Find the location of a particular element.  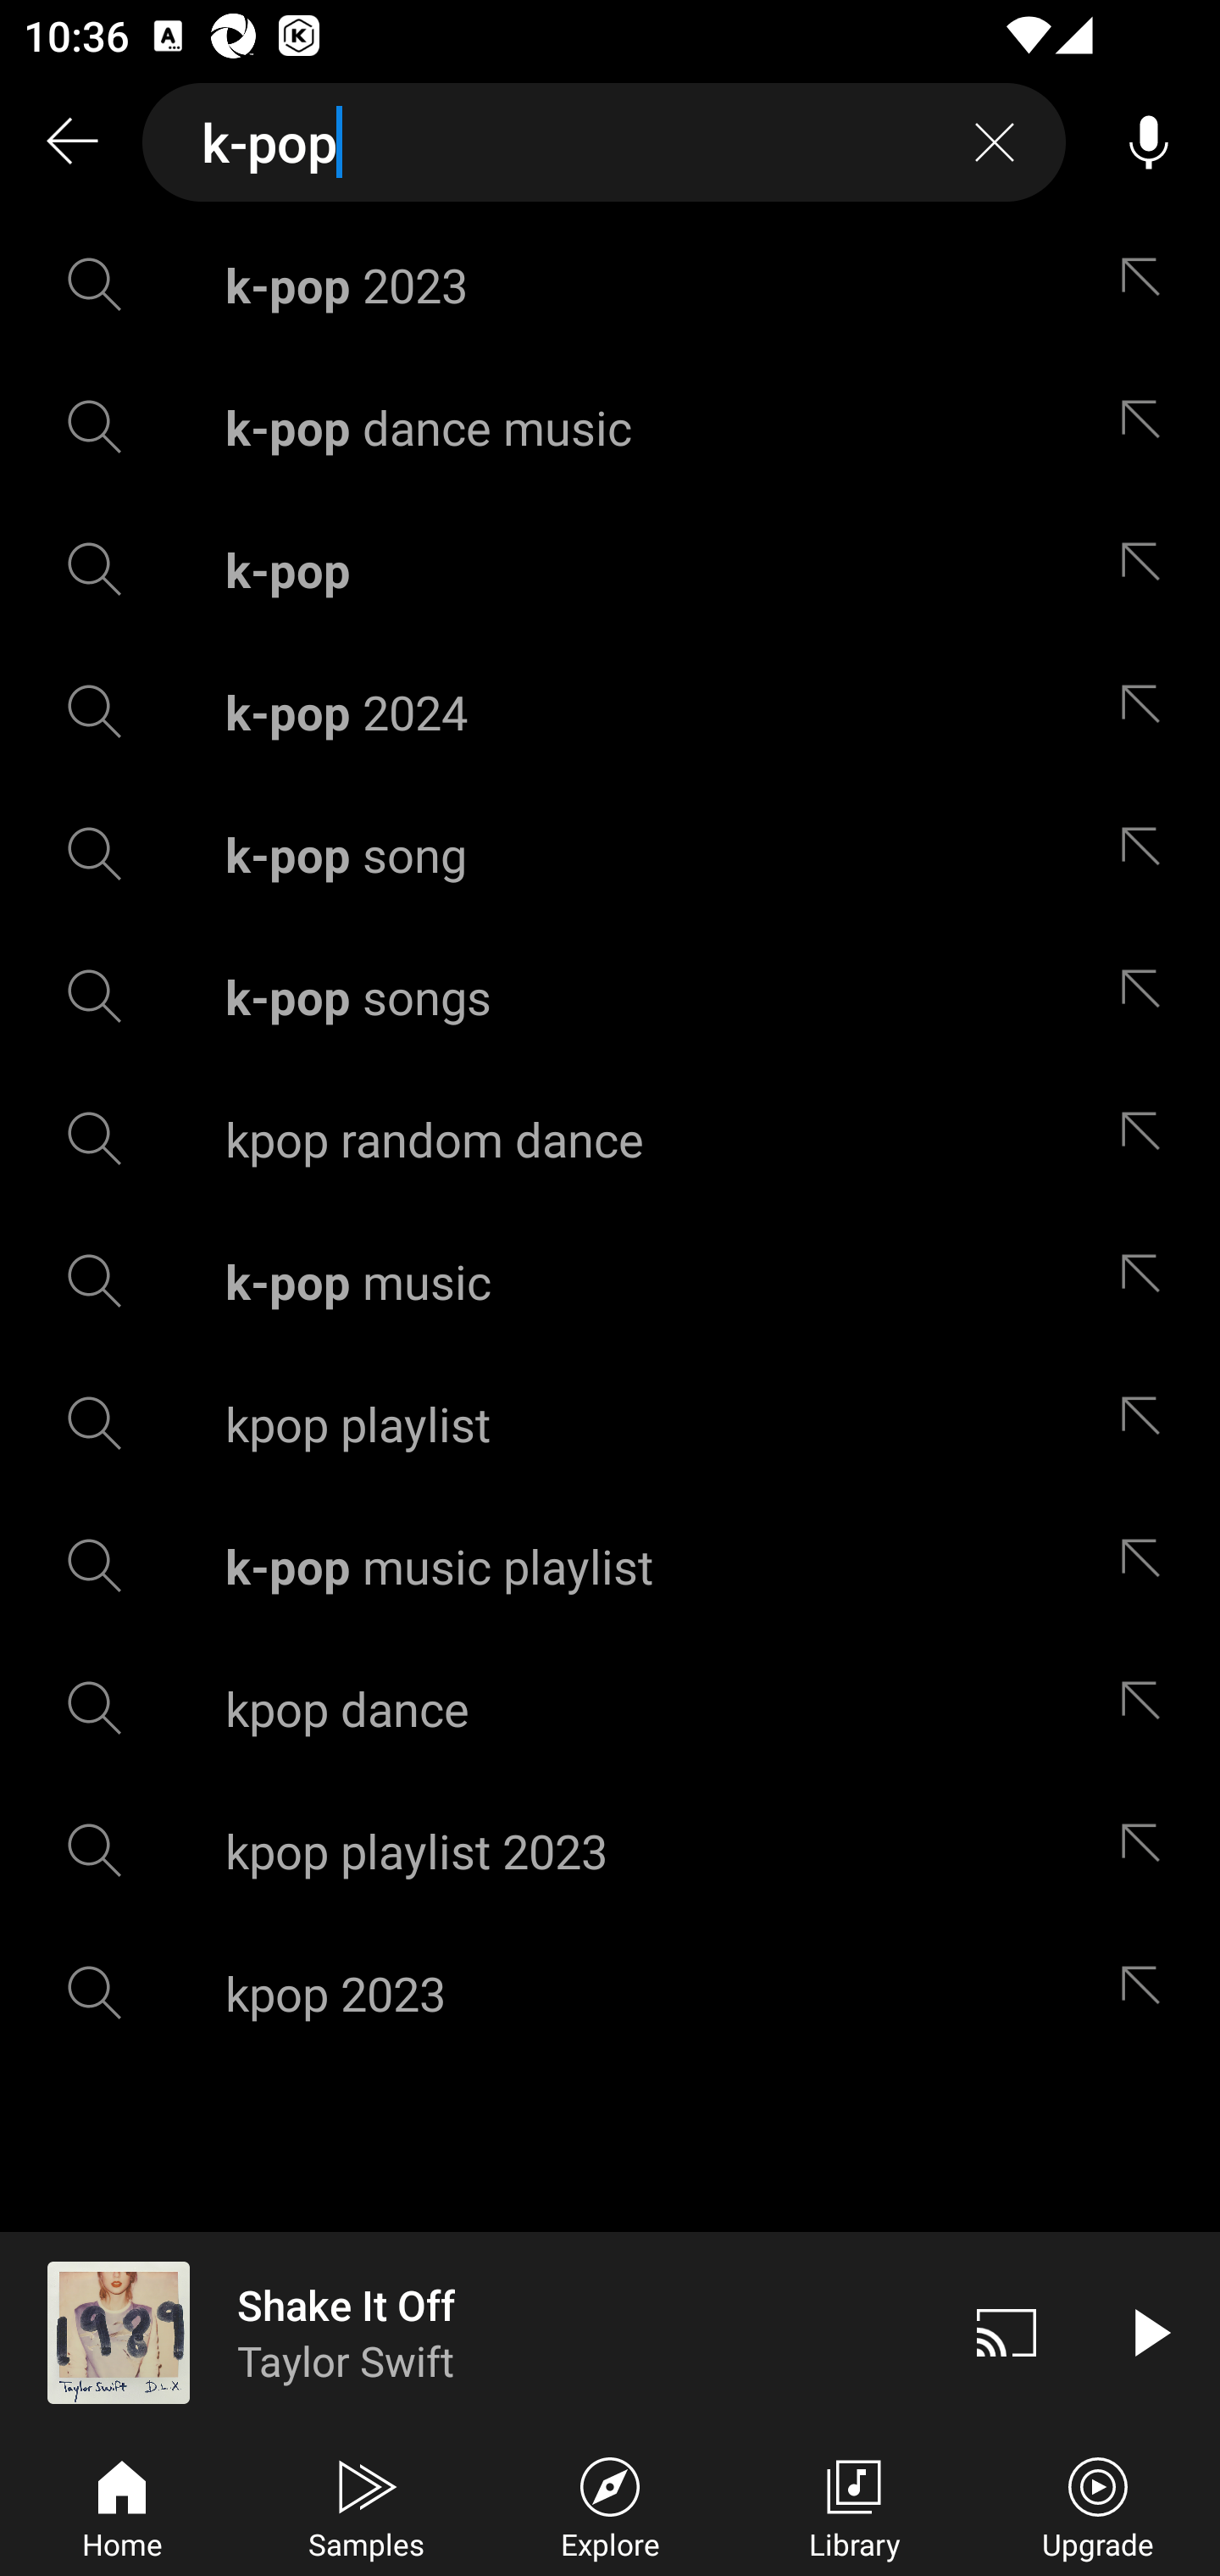

Cast. Disconnected is located at coordinates (1006, 2332).